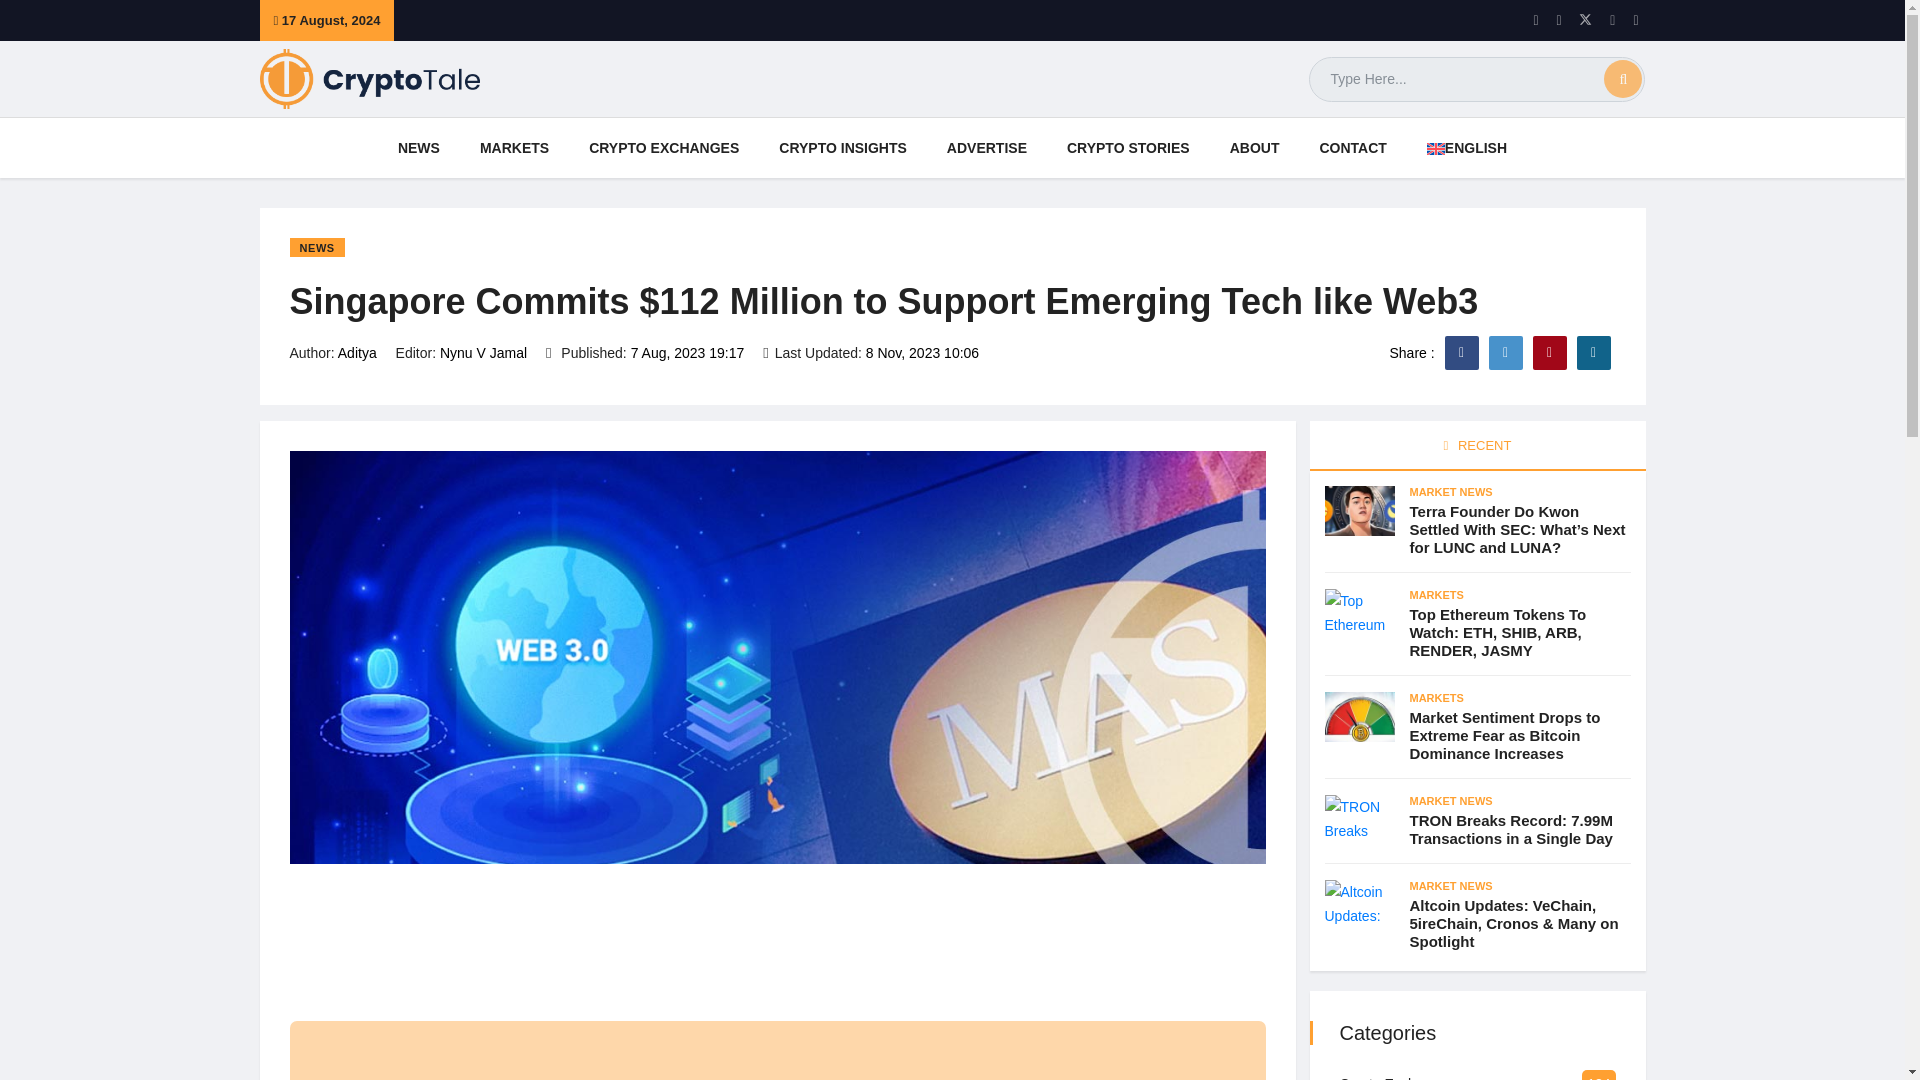 The width and height of the screenshot is (1920, 1080). Describe the element at coordinates (418, 148) in the screenshot. I see `NEWS` at that location.